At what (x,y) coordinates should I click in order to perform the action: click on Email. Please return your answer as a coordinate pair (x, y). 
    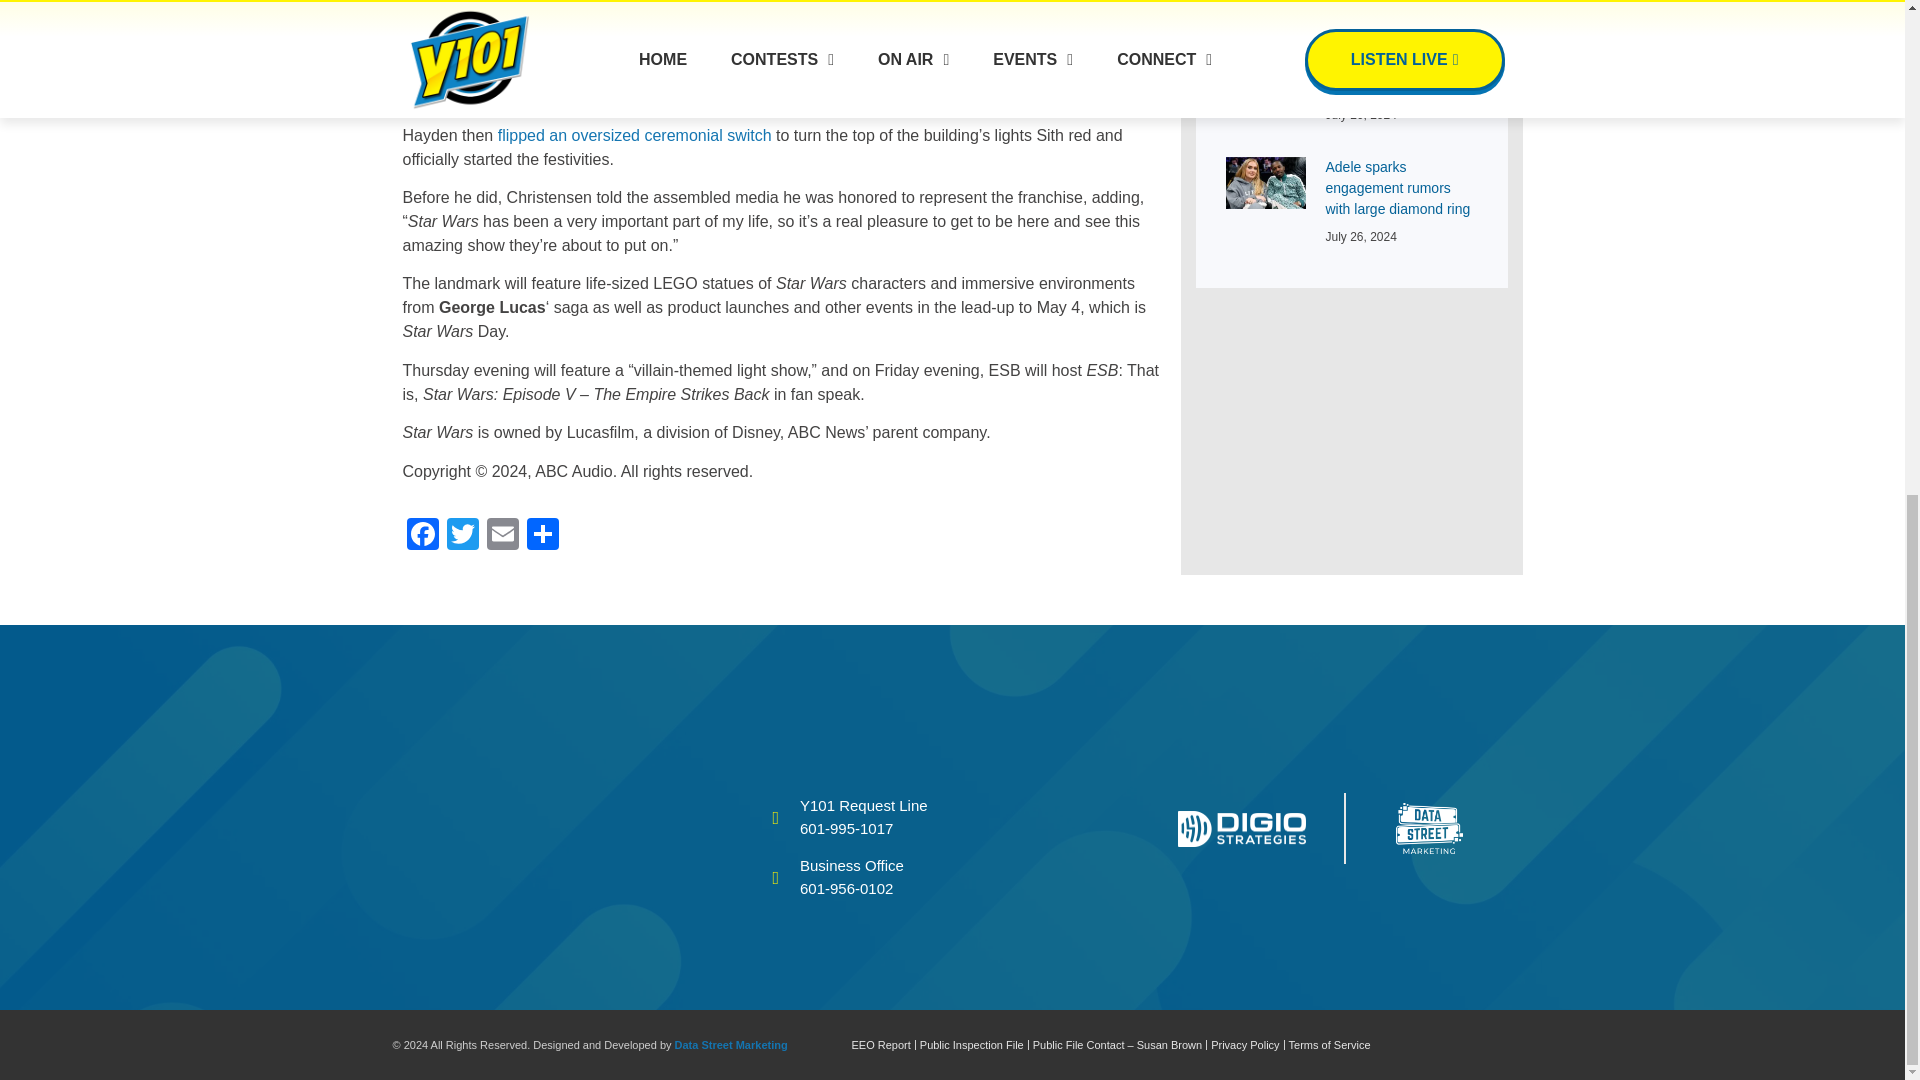
    Looking at the image, I should click on (502, 536).